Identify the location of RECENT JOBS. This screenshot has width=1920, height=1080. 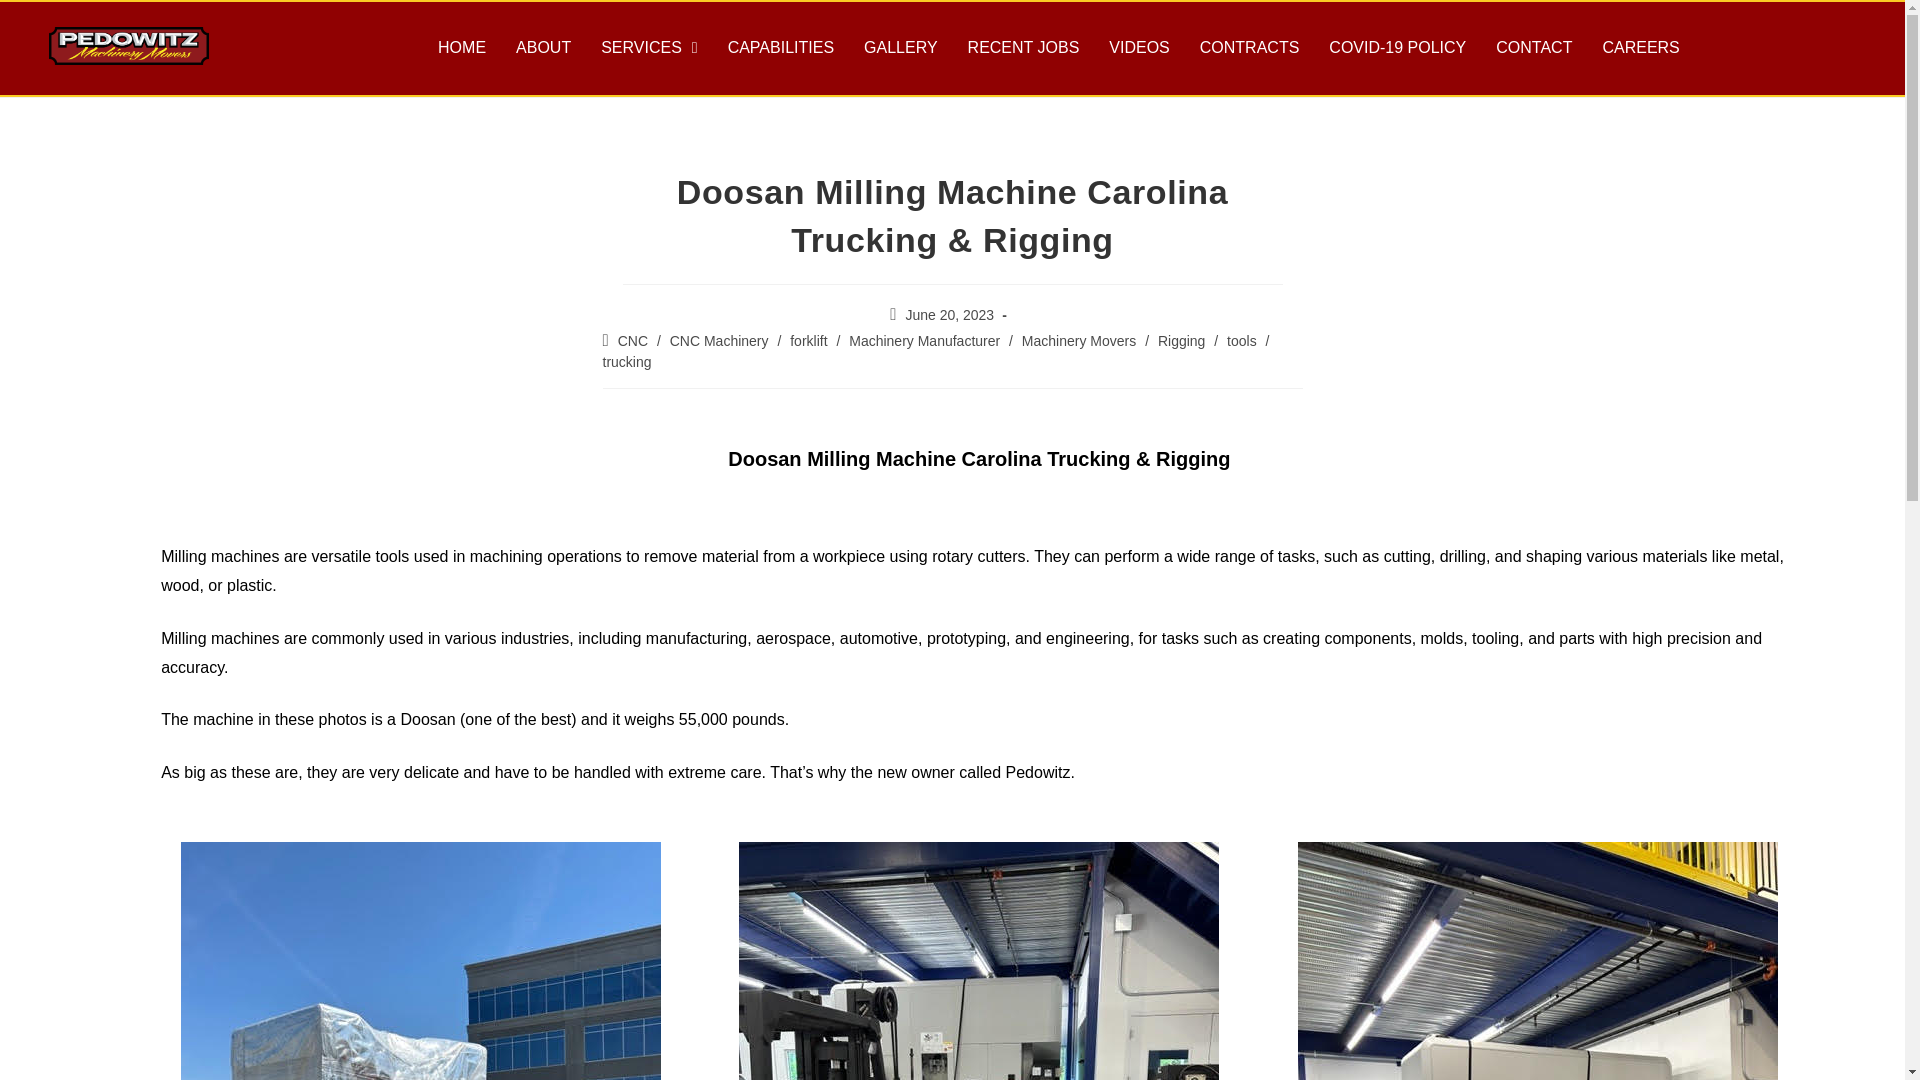
(1023, 48).